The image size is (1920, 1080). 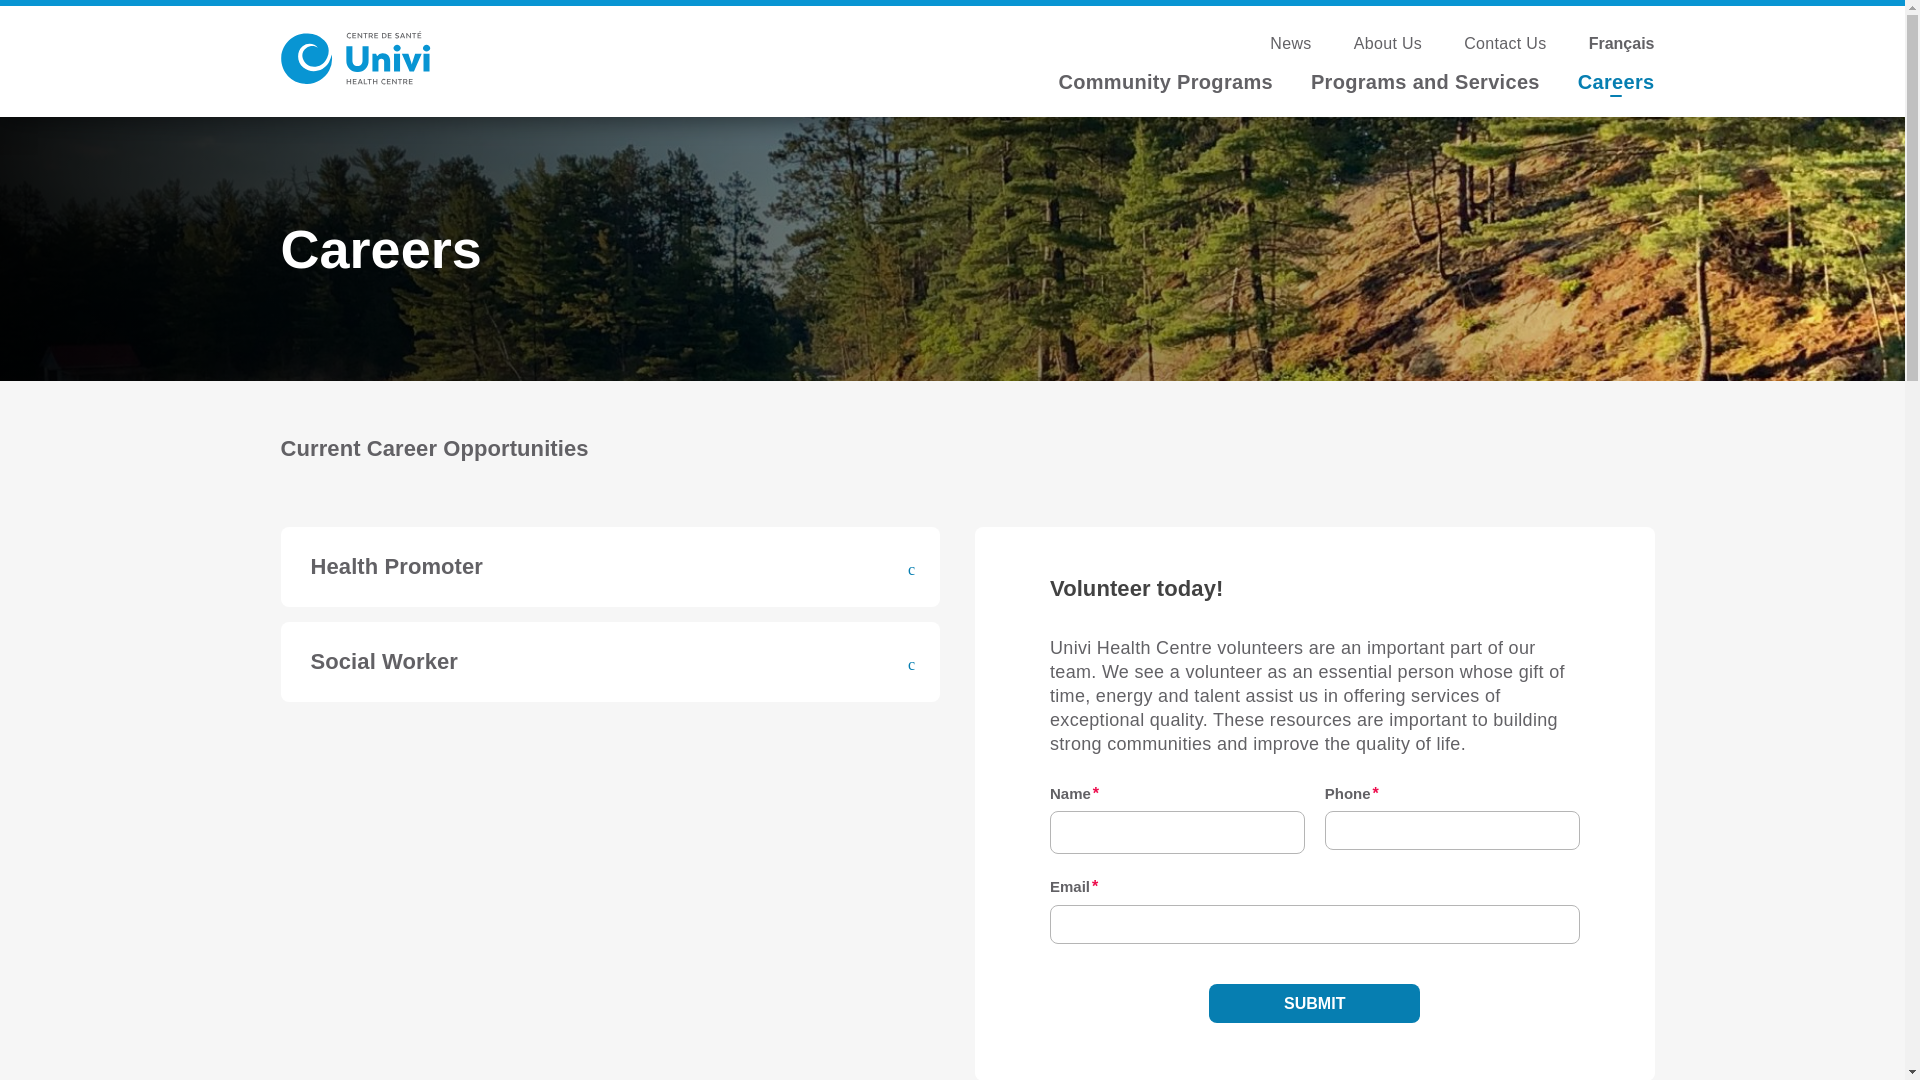 What do you see at coordinates (1164, 82) in the screenshot?
I see `Community Programs` at bounding box center [1164, 82].